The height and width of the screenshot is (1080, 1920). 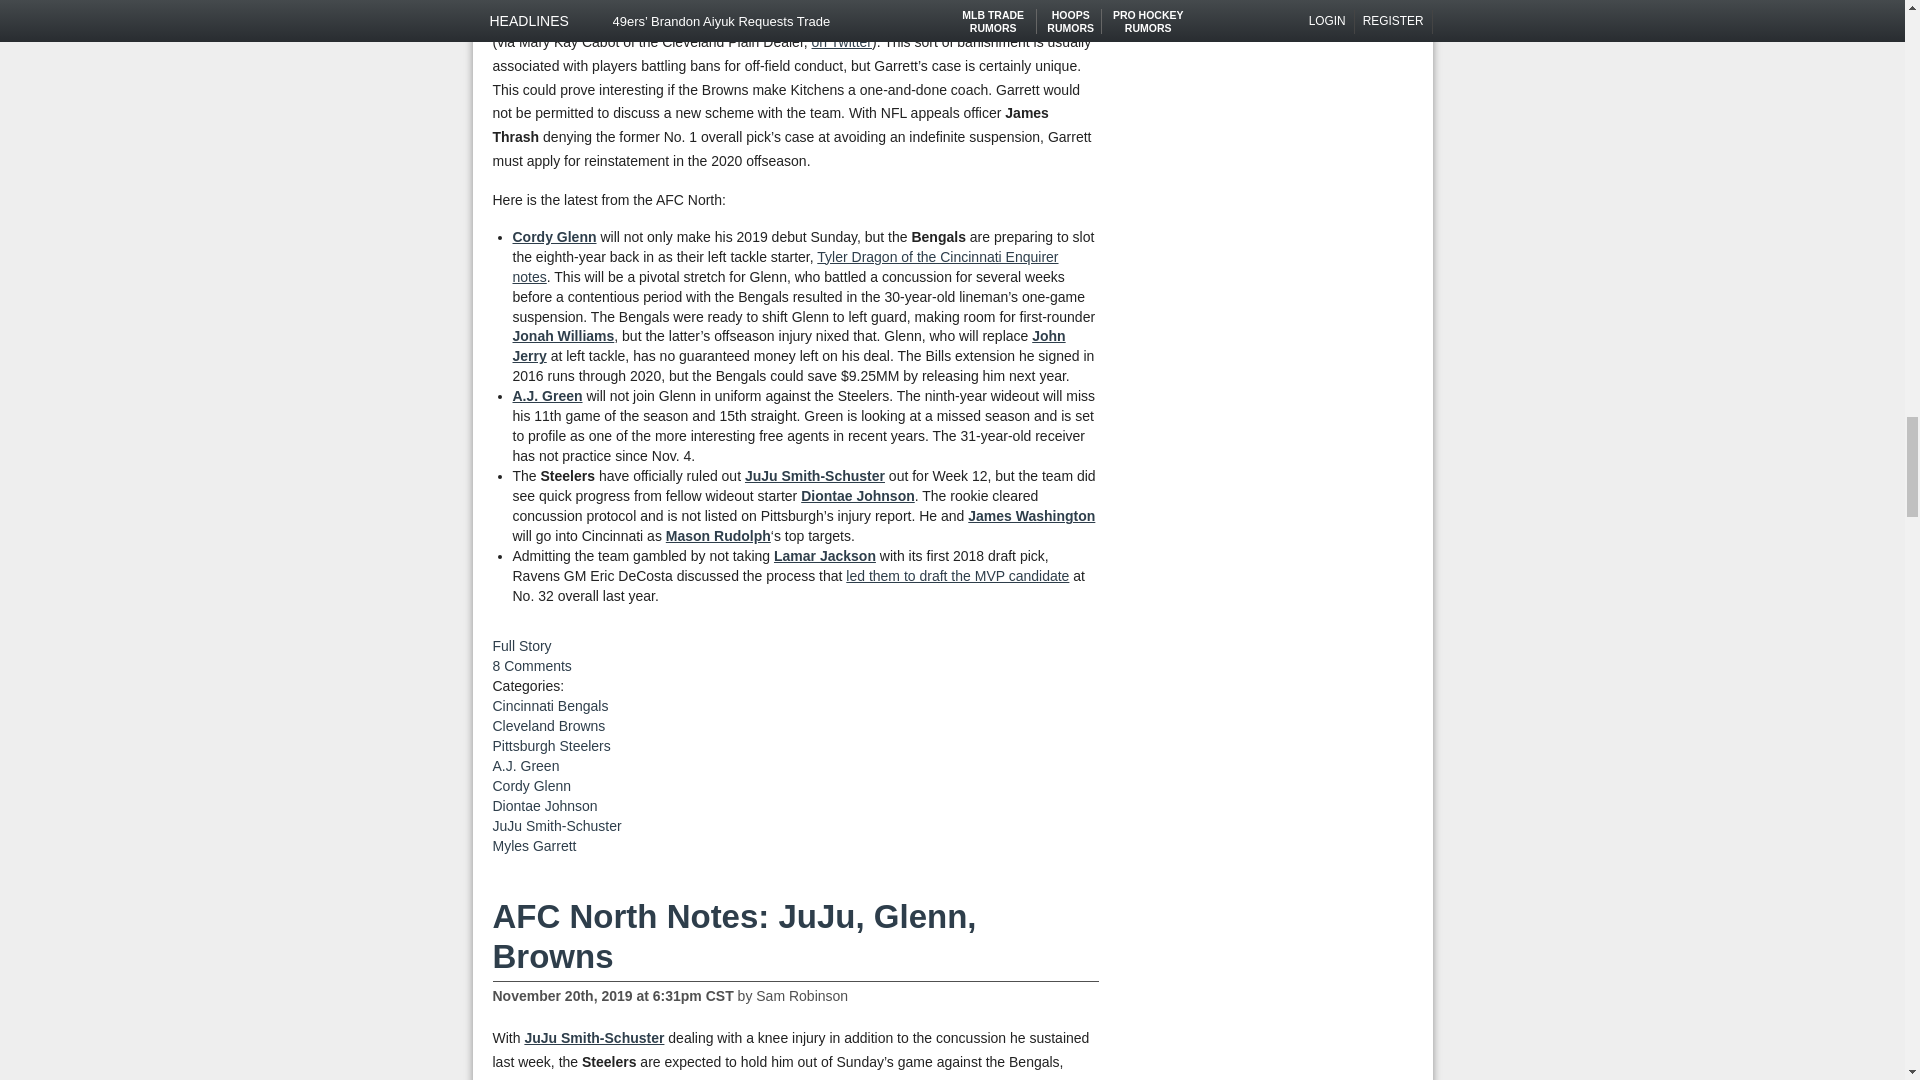 I want to click on View all posts in Cincinnati Bengals, so click(x=550, y=705).